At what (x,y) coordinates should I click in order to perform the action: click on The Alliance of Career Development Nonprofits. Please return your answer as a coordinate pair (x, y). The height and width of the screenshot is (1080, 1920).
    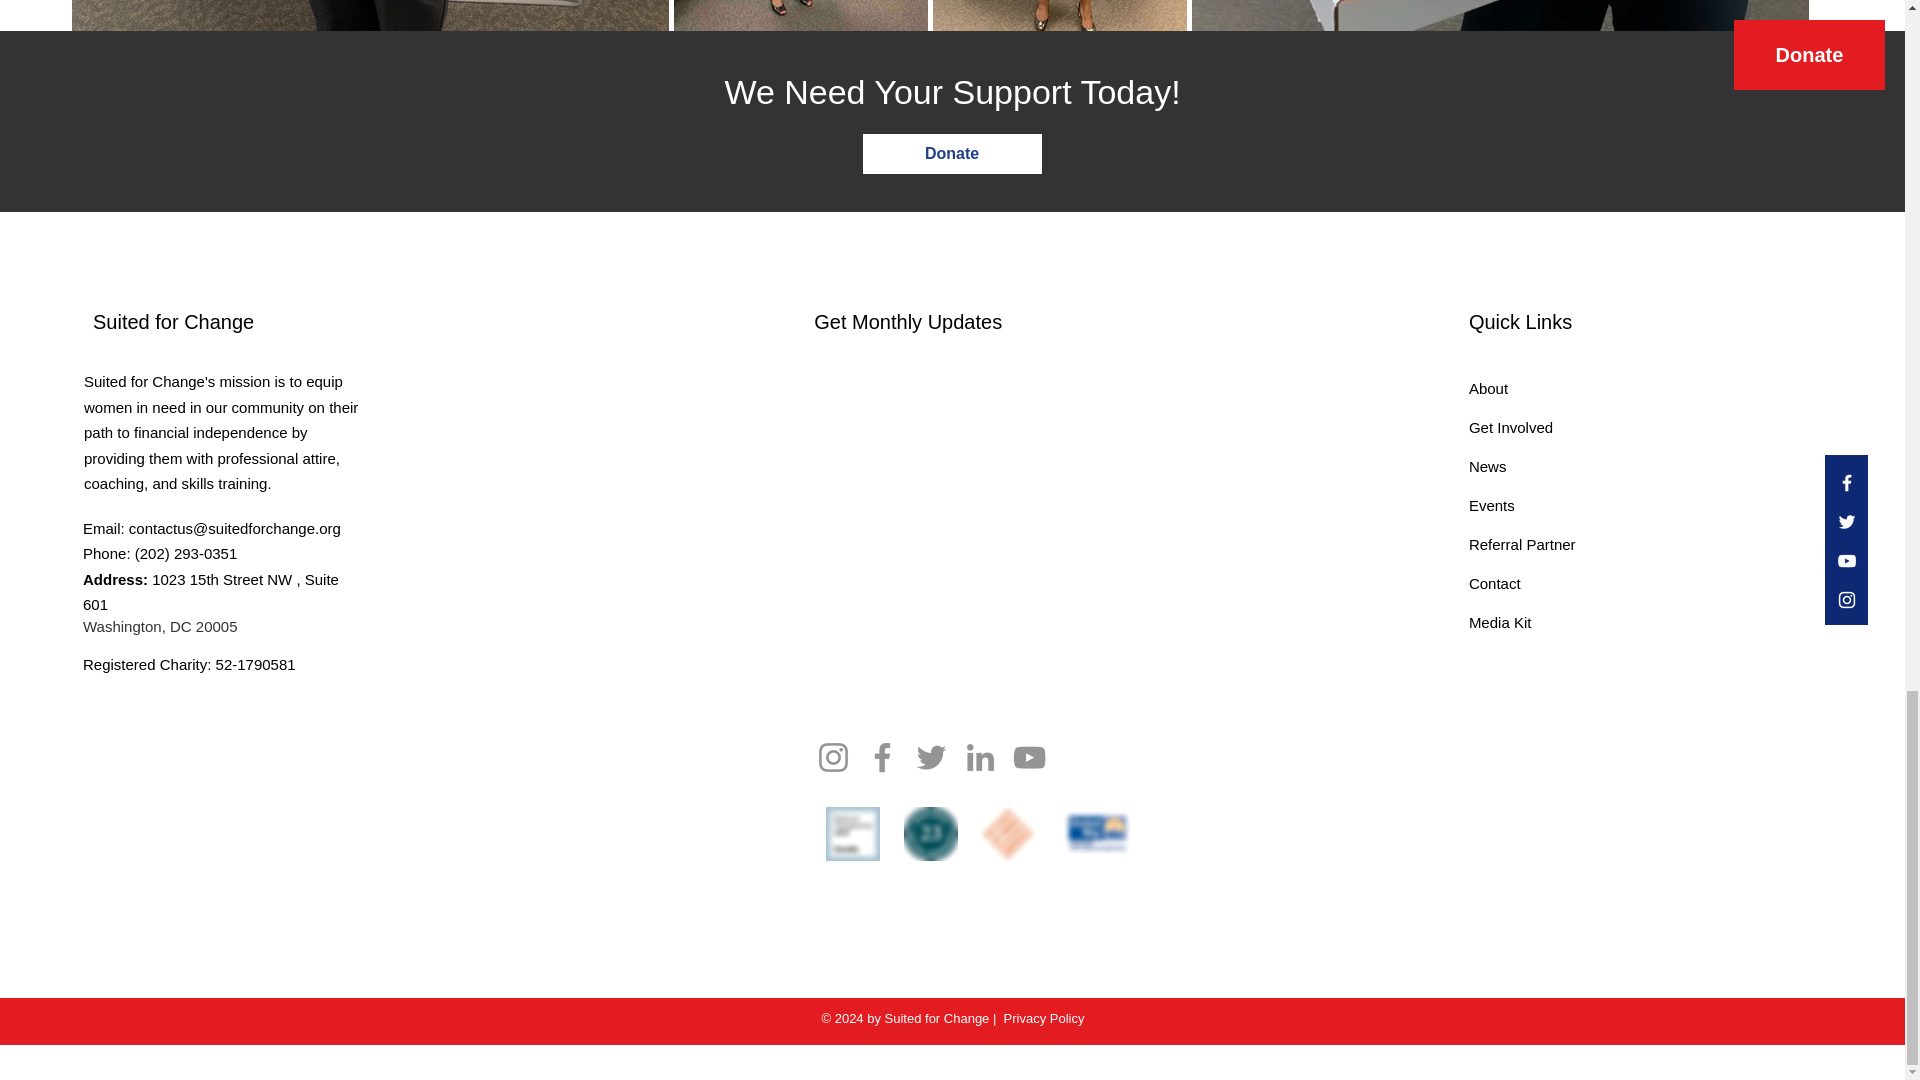
    Looking at the image, I should click on (1008, 833).